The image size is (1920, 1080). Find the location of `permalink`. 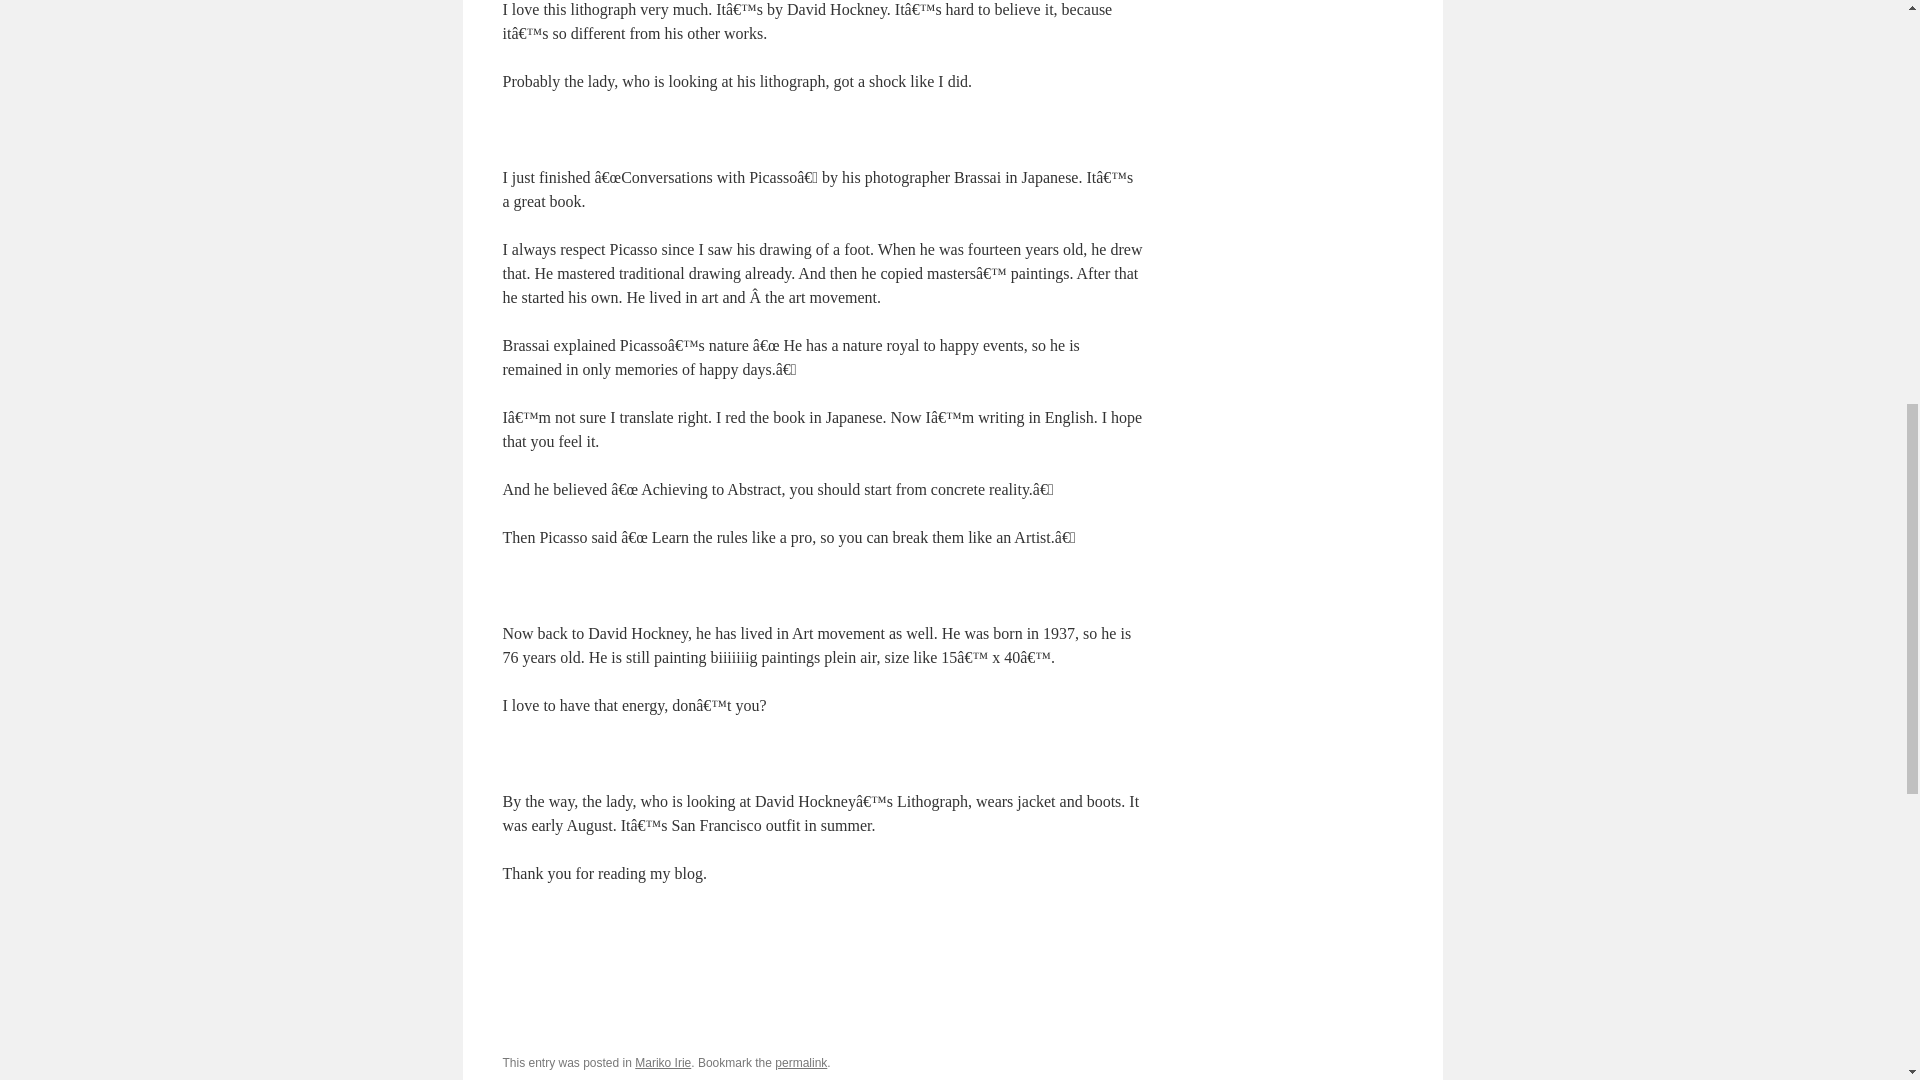

permalink is located at coordinates (801, 1063).